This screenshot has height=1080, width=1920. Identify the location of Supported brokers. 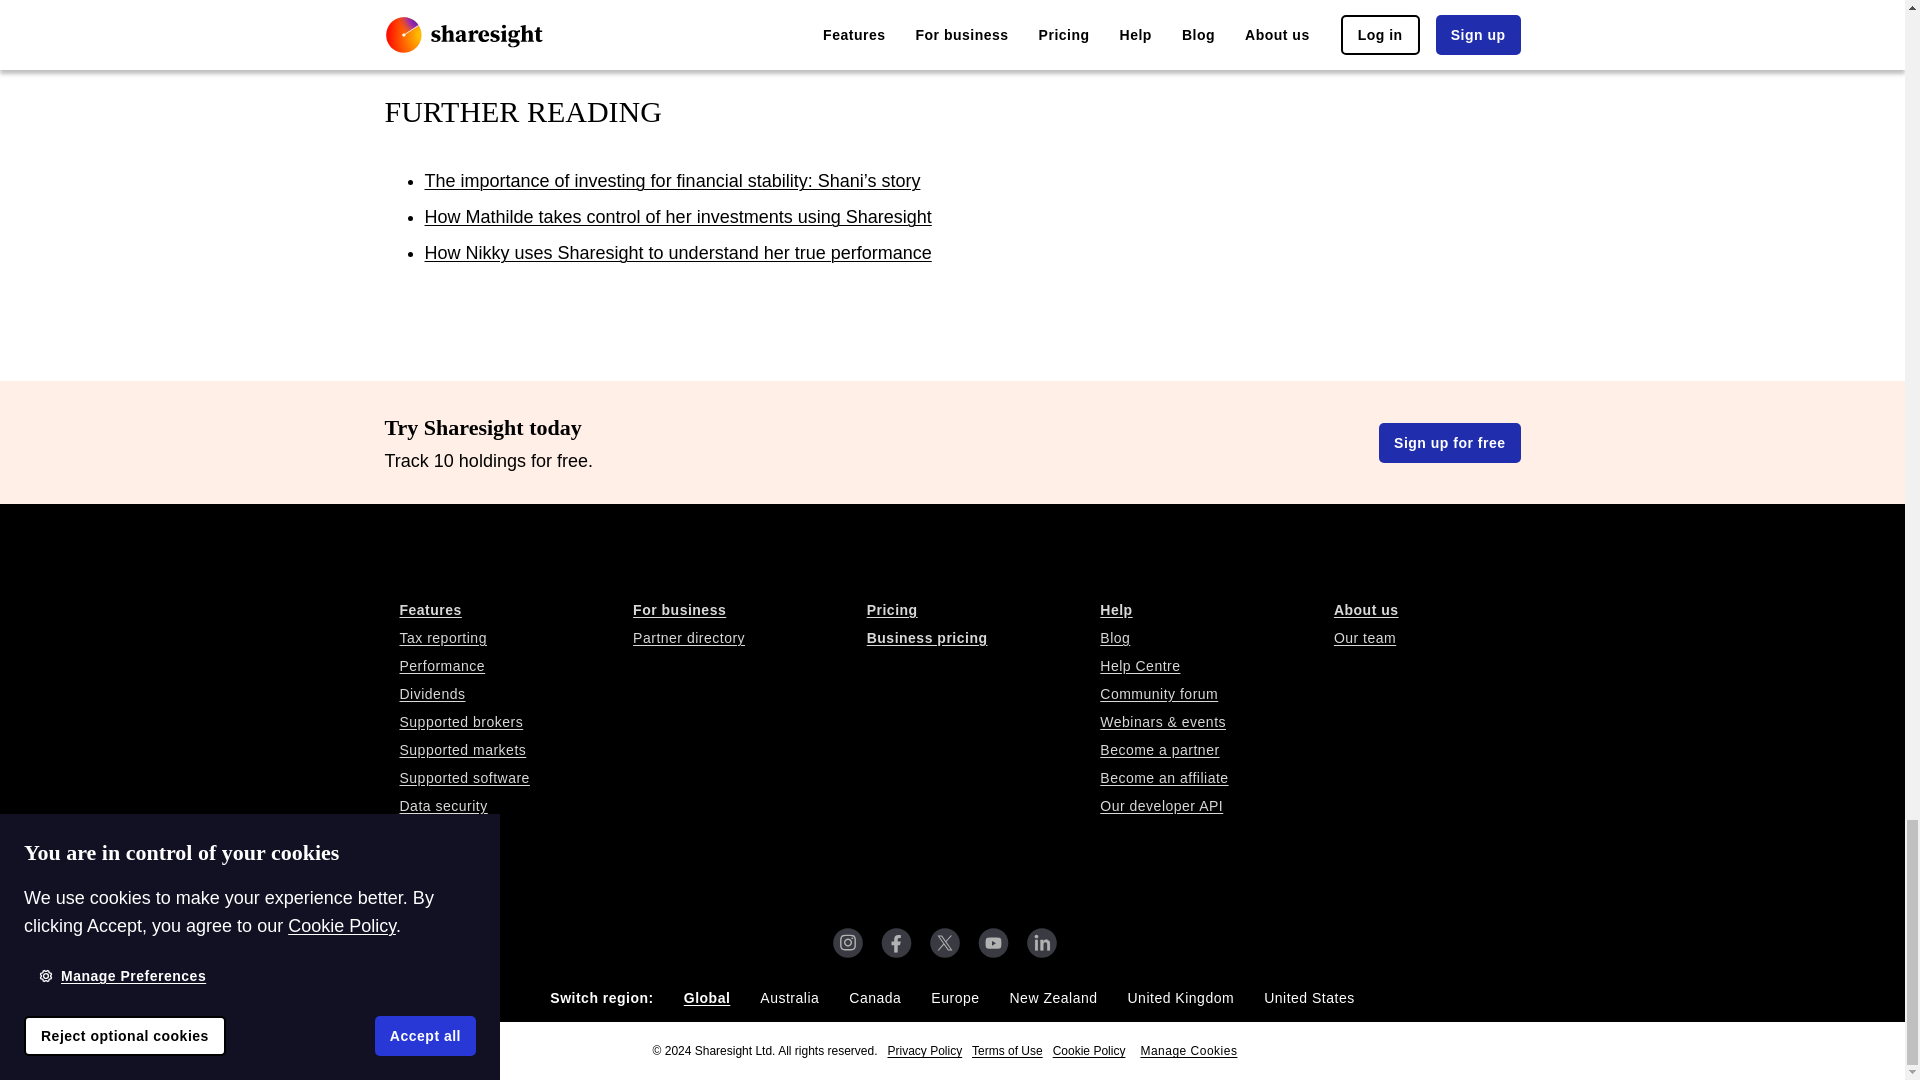
(508, 722).